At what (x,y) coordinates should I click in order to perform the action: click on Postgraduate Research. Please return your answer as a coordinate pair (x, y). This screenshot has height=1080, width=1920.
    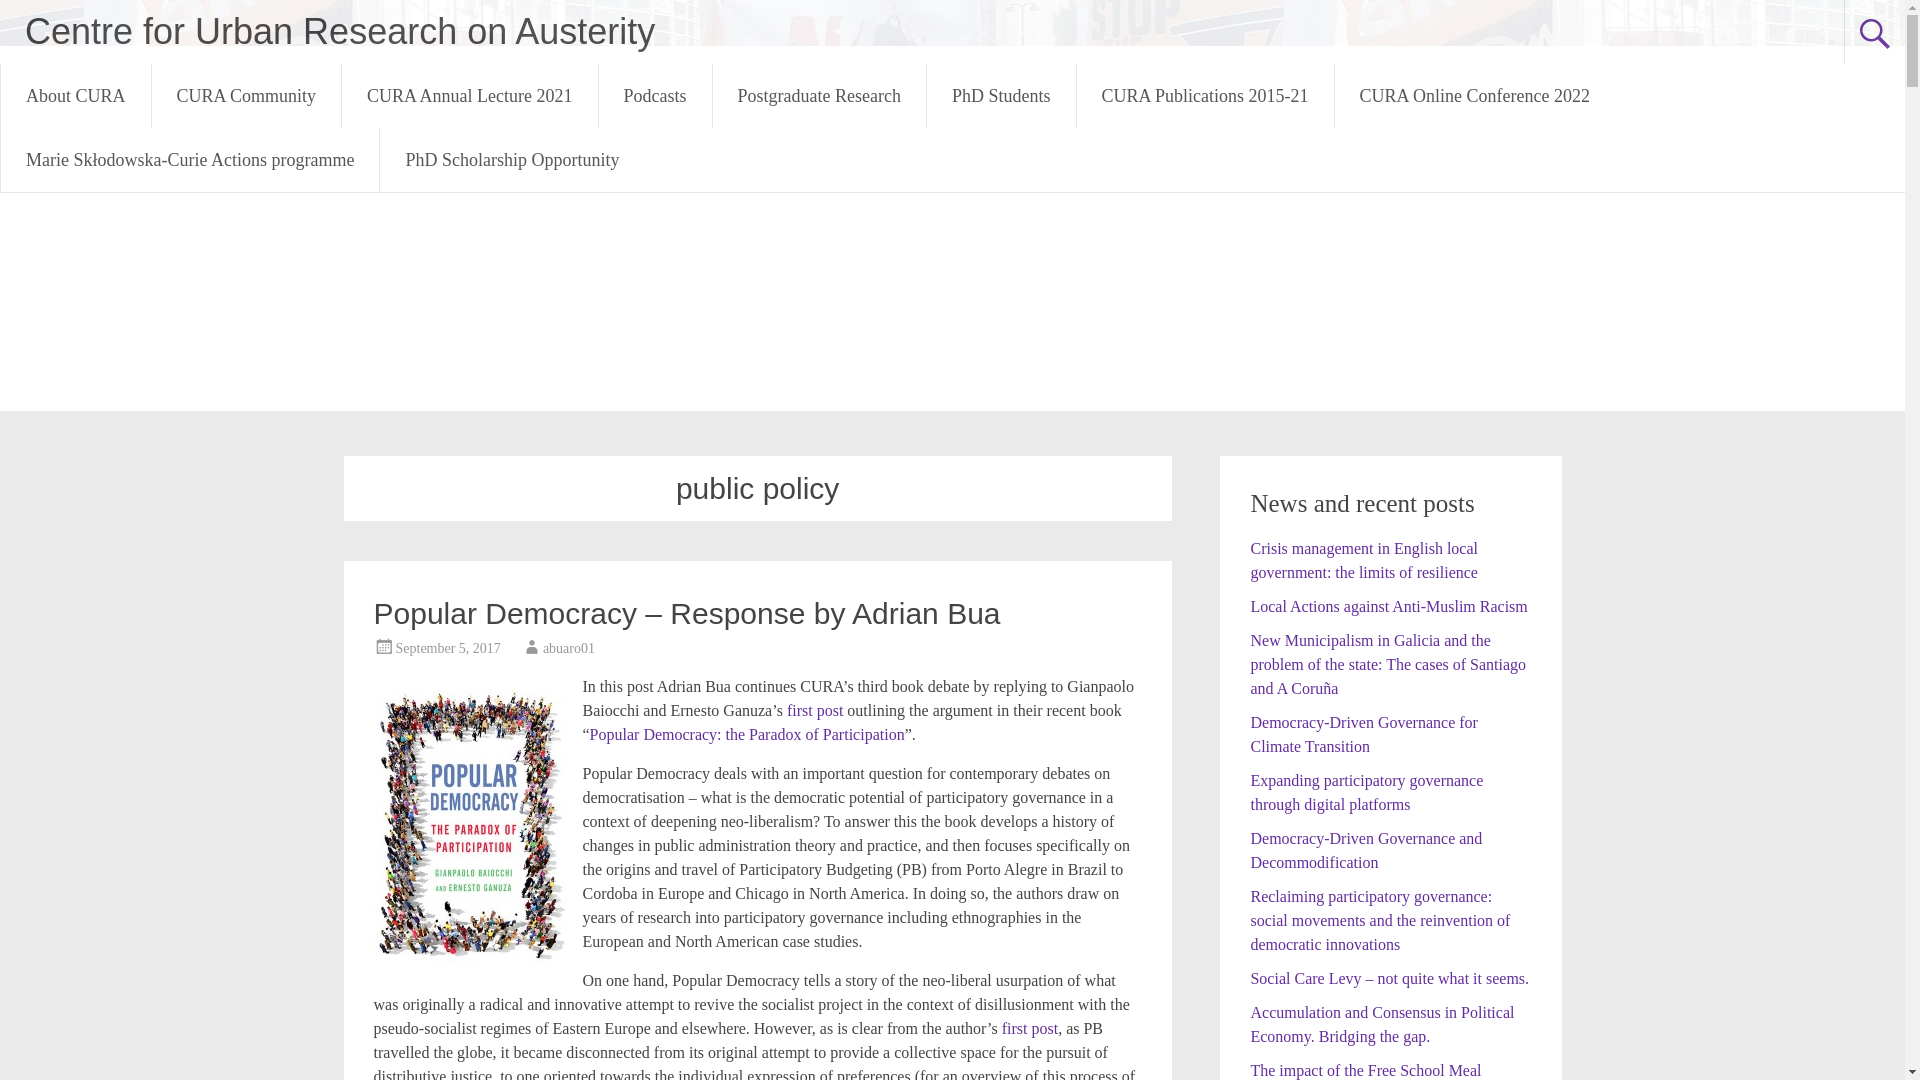
    Looking at the image, I should click on (818, 96).